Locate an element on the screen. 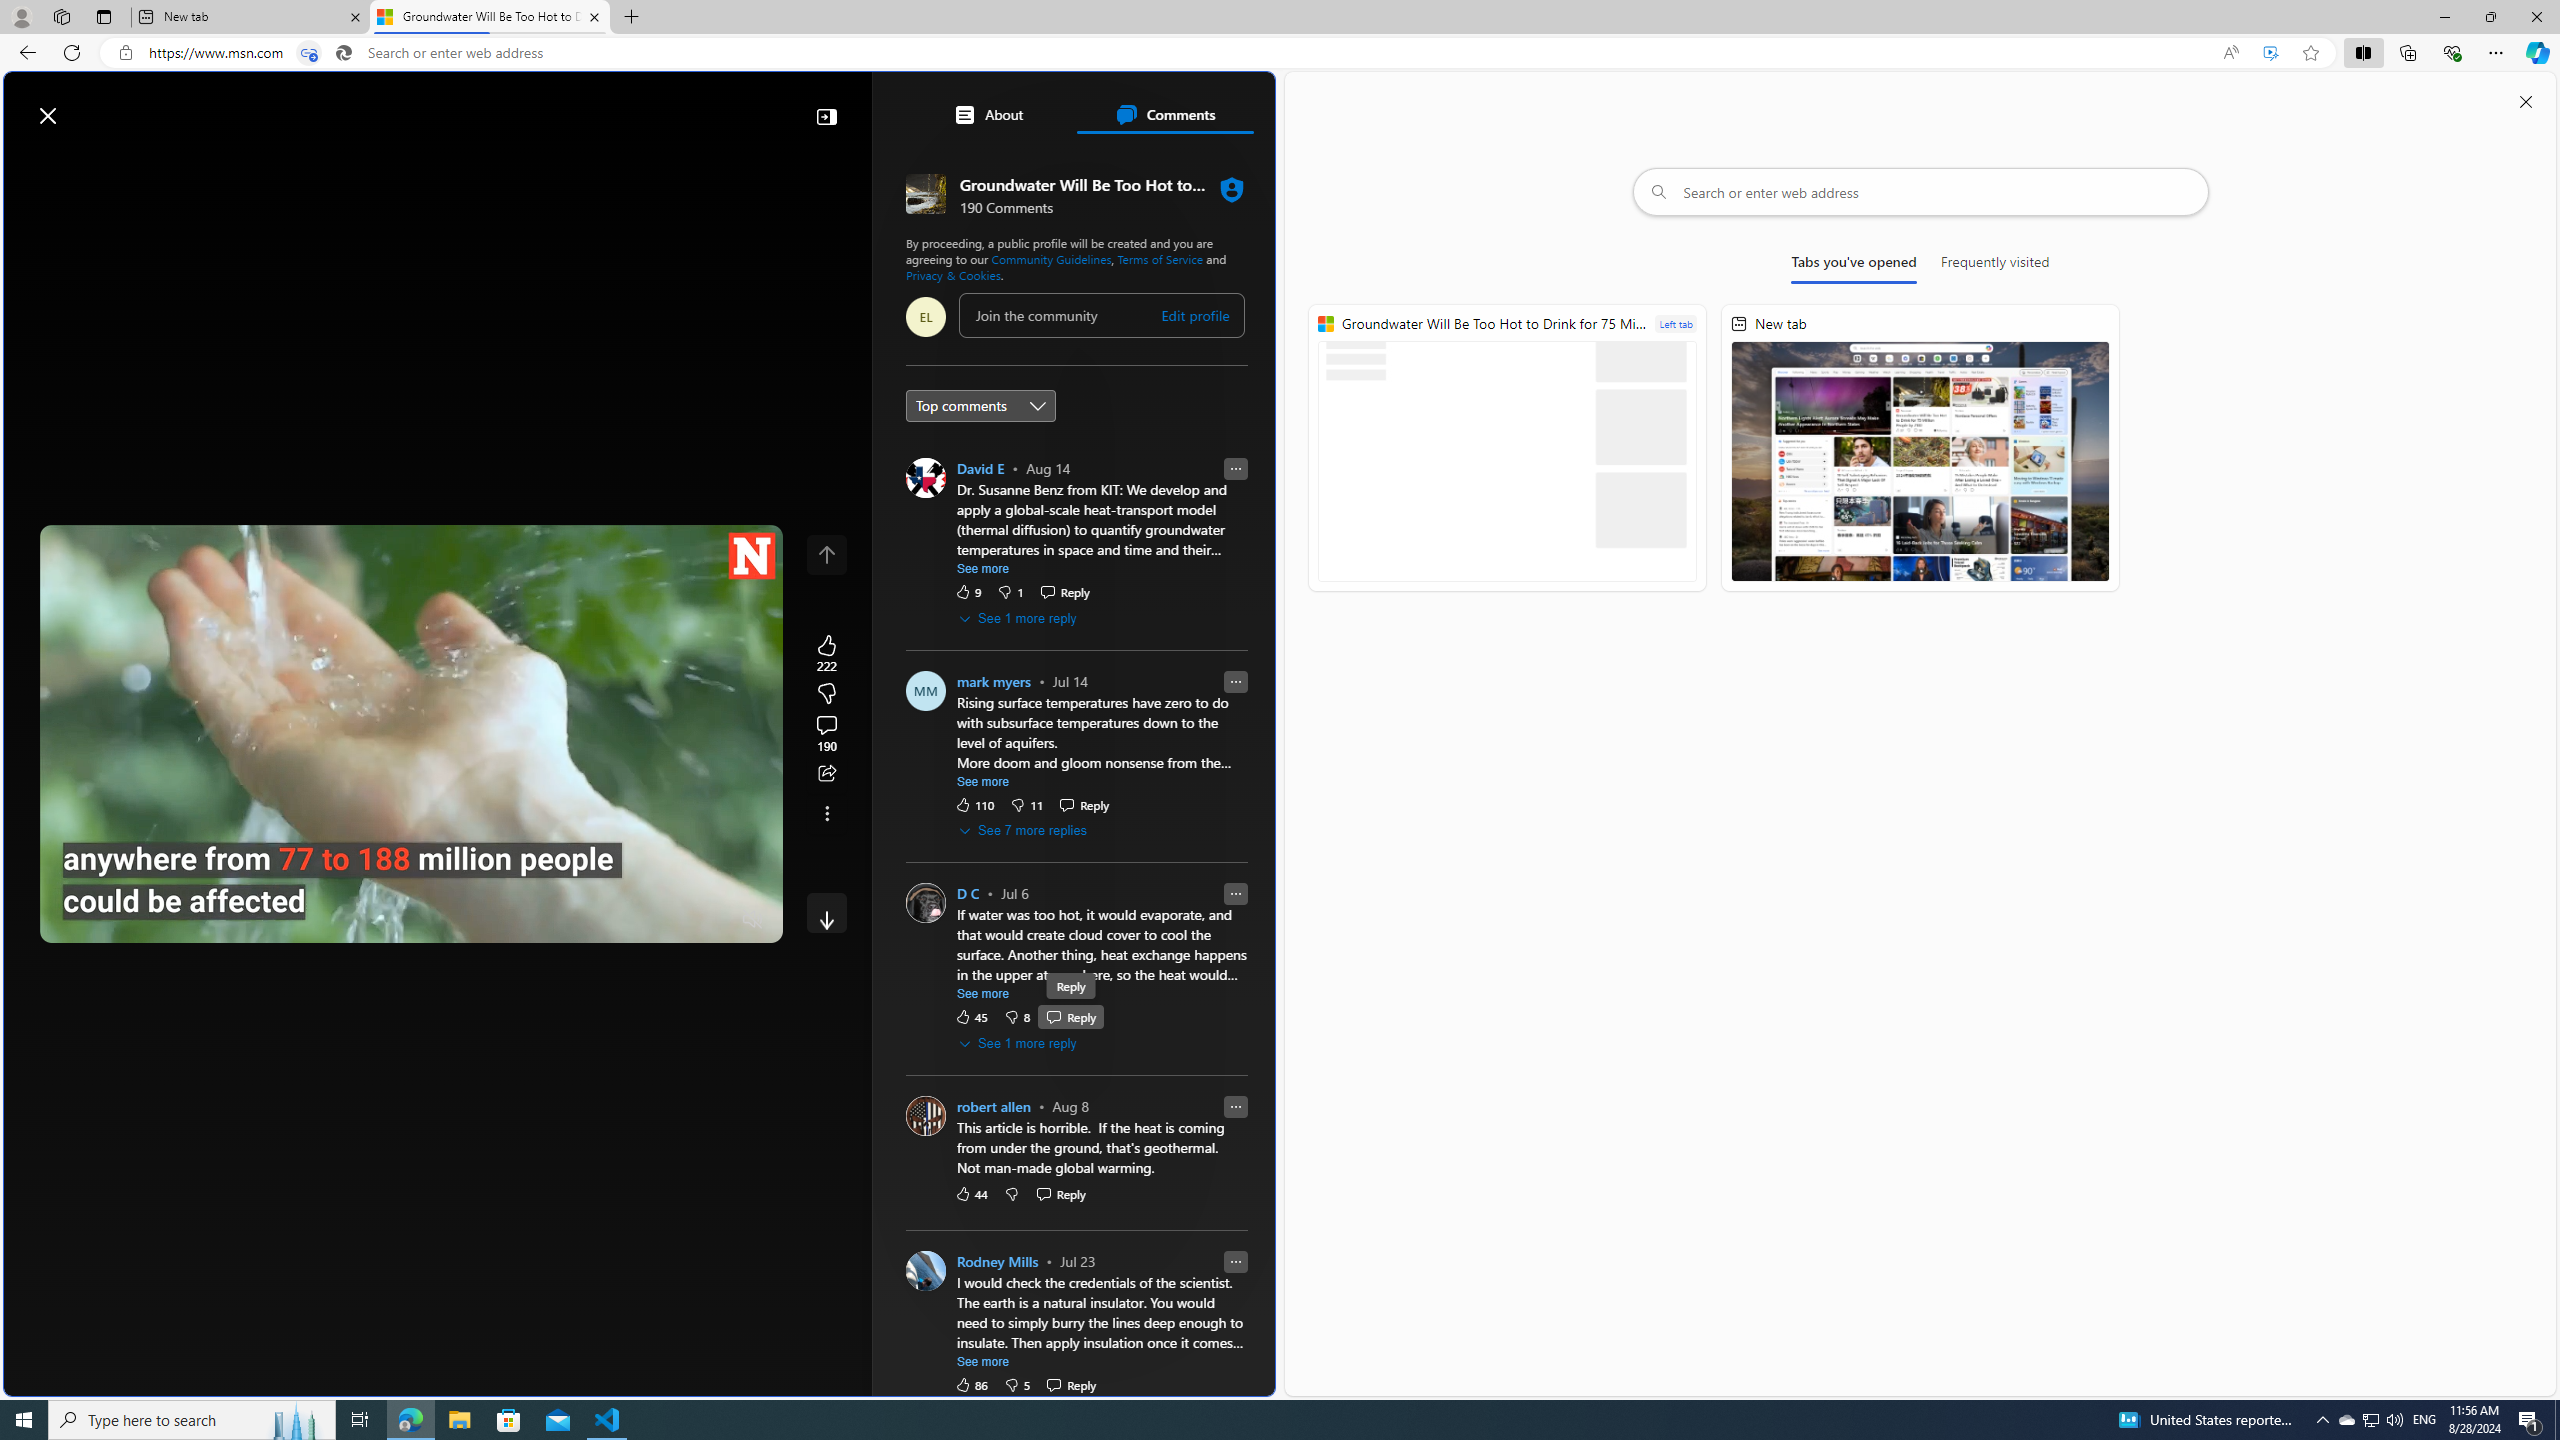 This screenshot has height=1440, width=2560. More like this222Fewer like thisView comments is located at coordinates (826, 694).